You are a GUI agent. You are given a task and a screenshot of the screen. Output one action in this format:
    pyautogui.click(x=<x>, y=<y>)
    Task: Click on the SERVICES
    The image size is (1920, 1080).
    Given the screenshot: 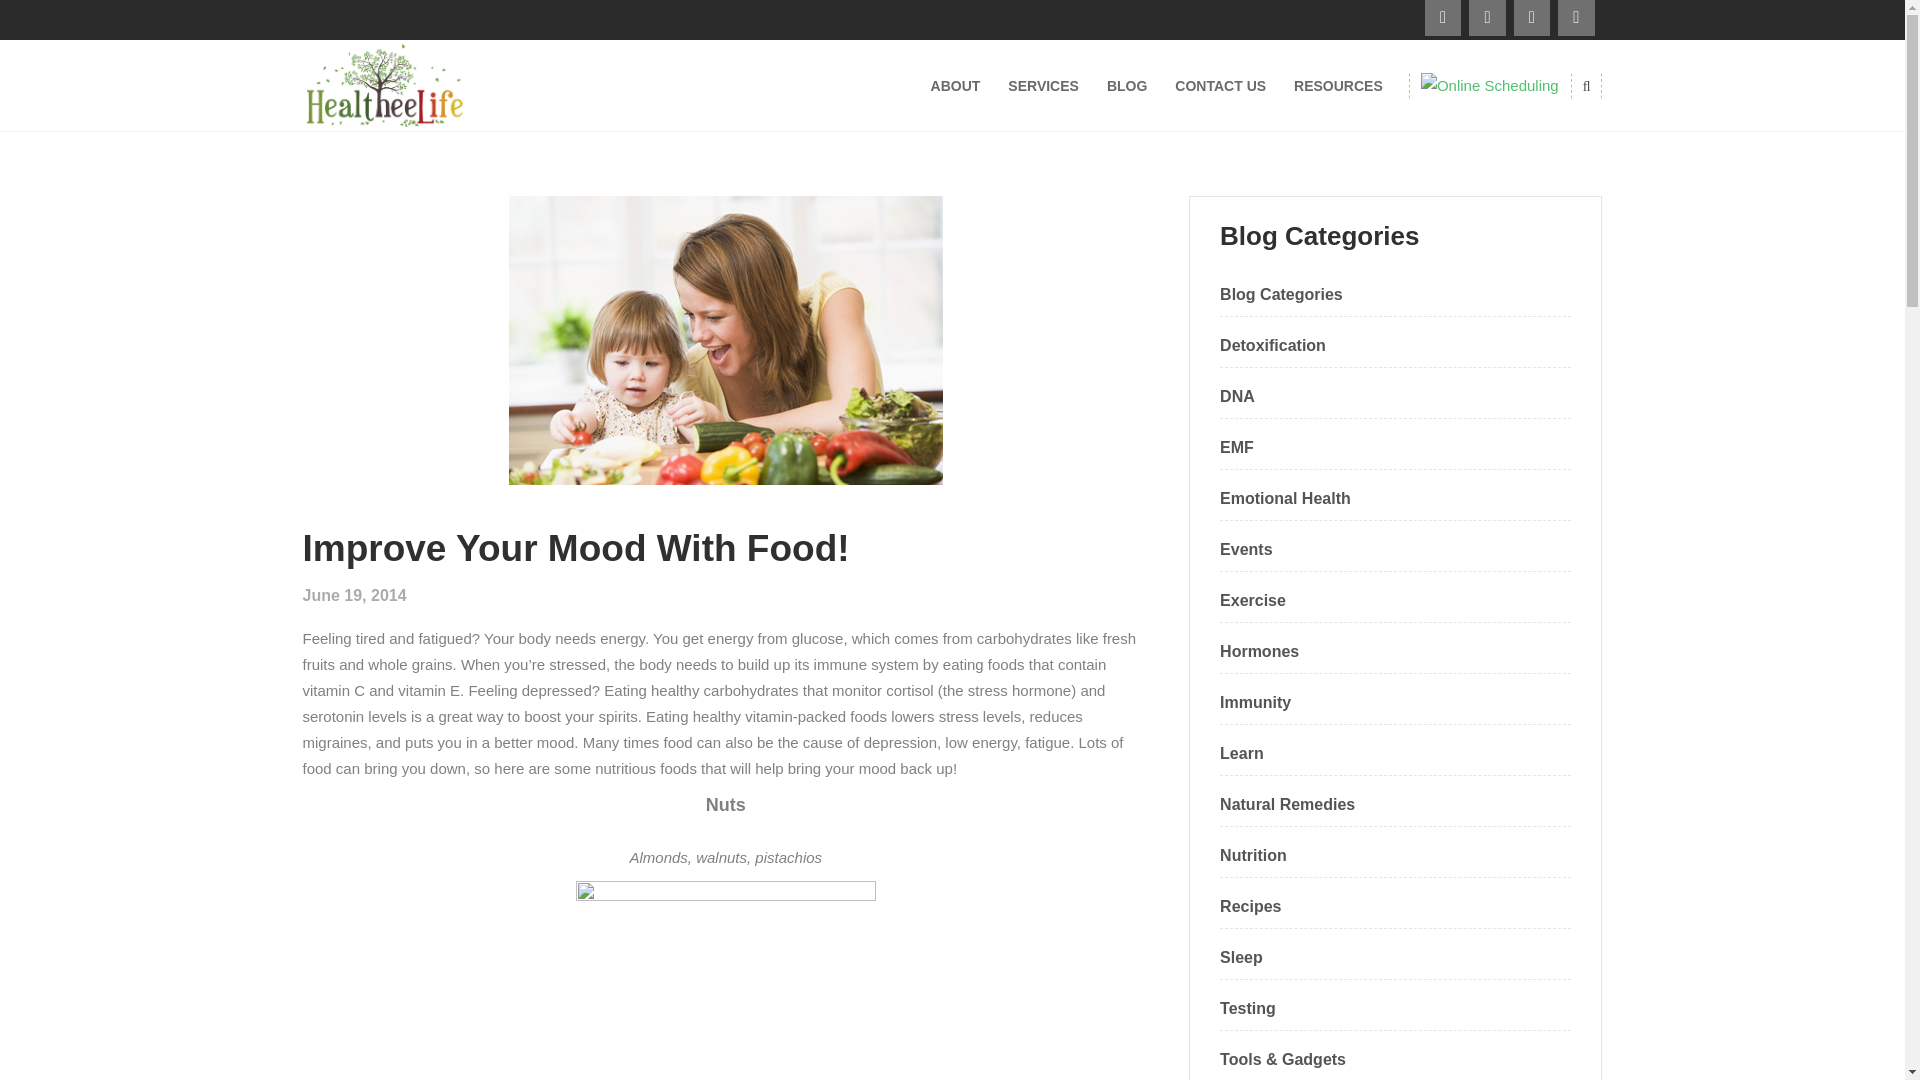 What is the action you would take?
    pyautogui.click(x=1043, y=84)
    